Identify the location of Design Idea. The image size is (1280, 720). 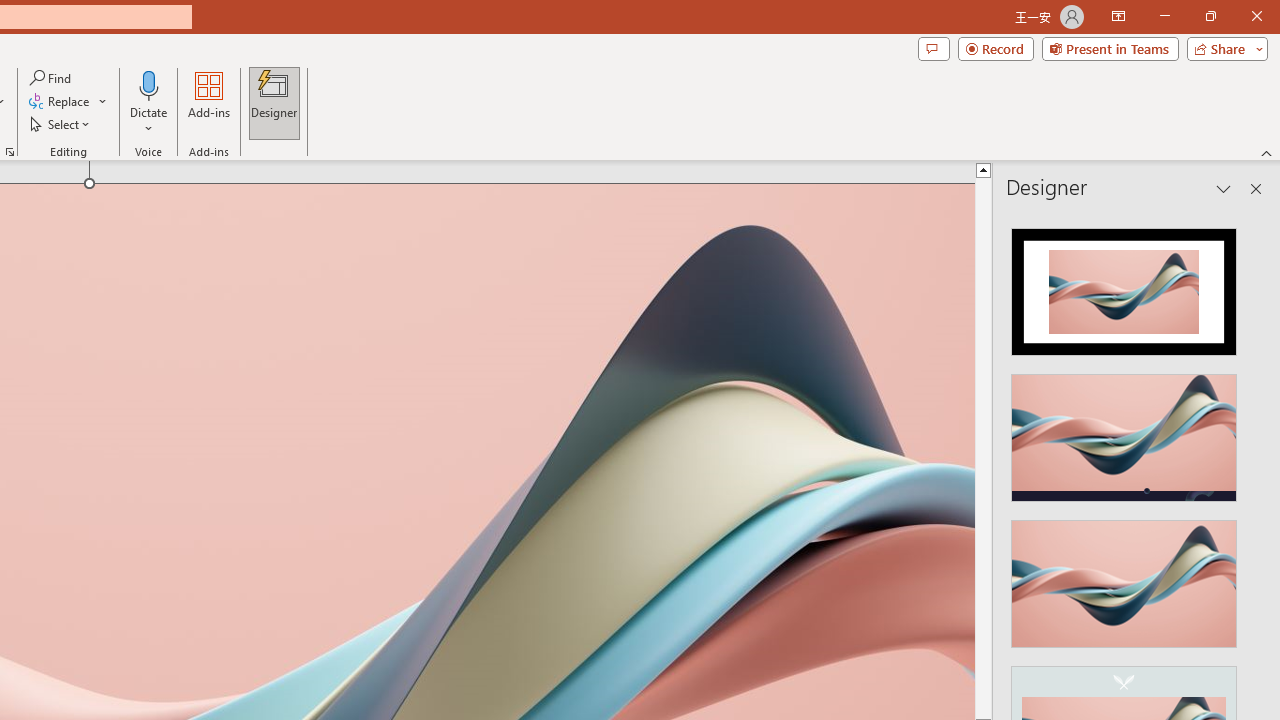
(1124, 577).